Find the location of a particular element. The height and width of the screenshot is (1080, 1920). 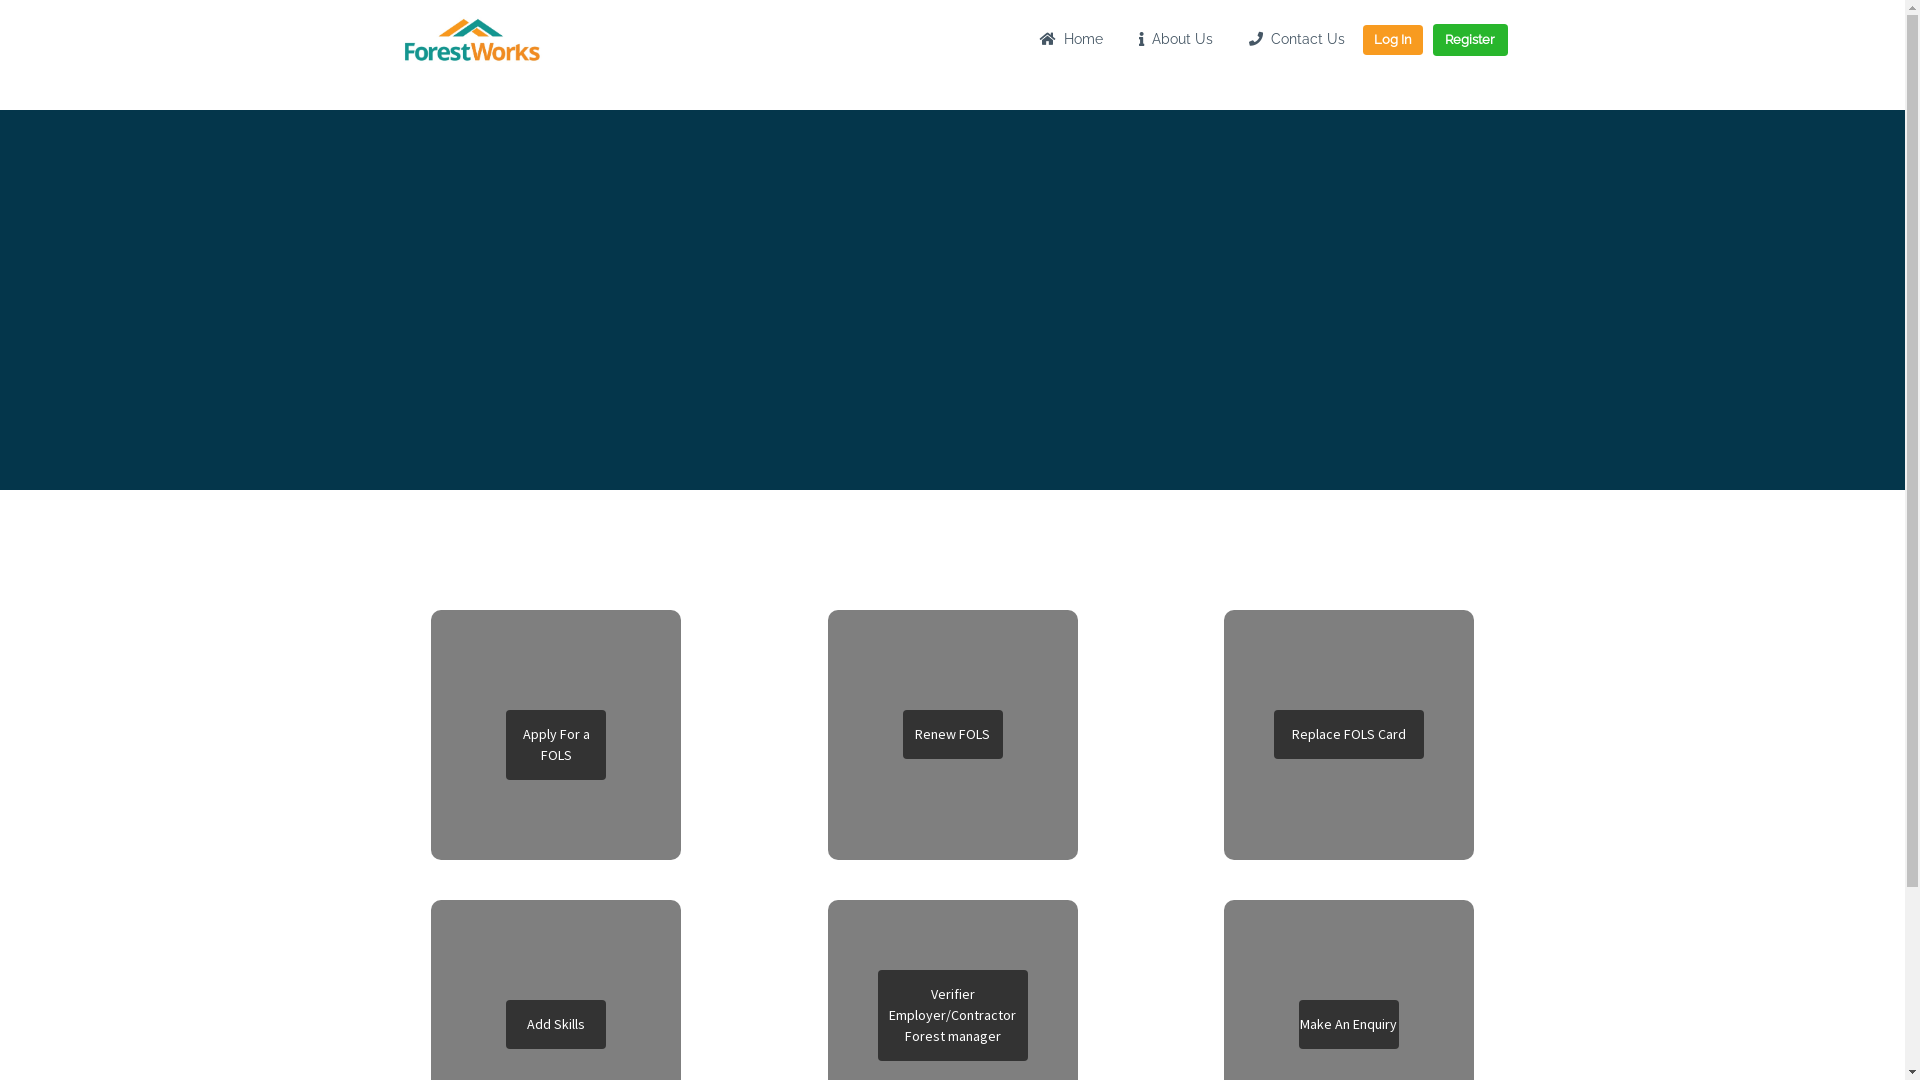

Renew FOLS
Renew FOLS
$165(Incl GST) is located at coordinates (953, 735).